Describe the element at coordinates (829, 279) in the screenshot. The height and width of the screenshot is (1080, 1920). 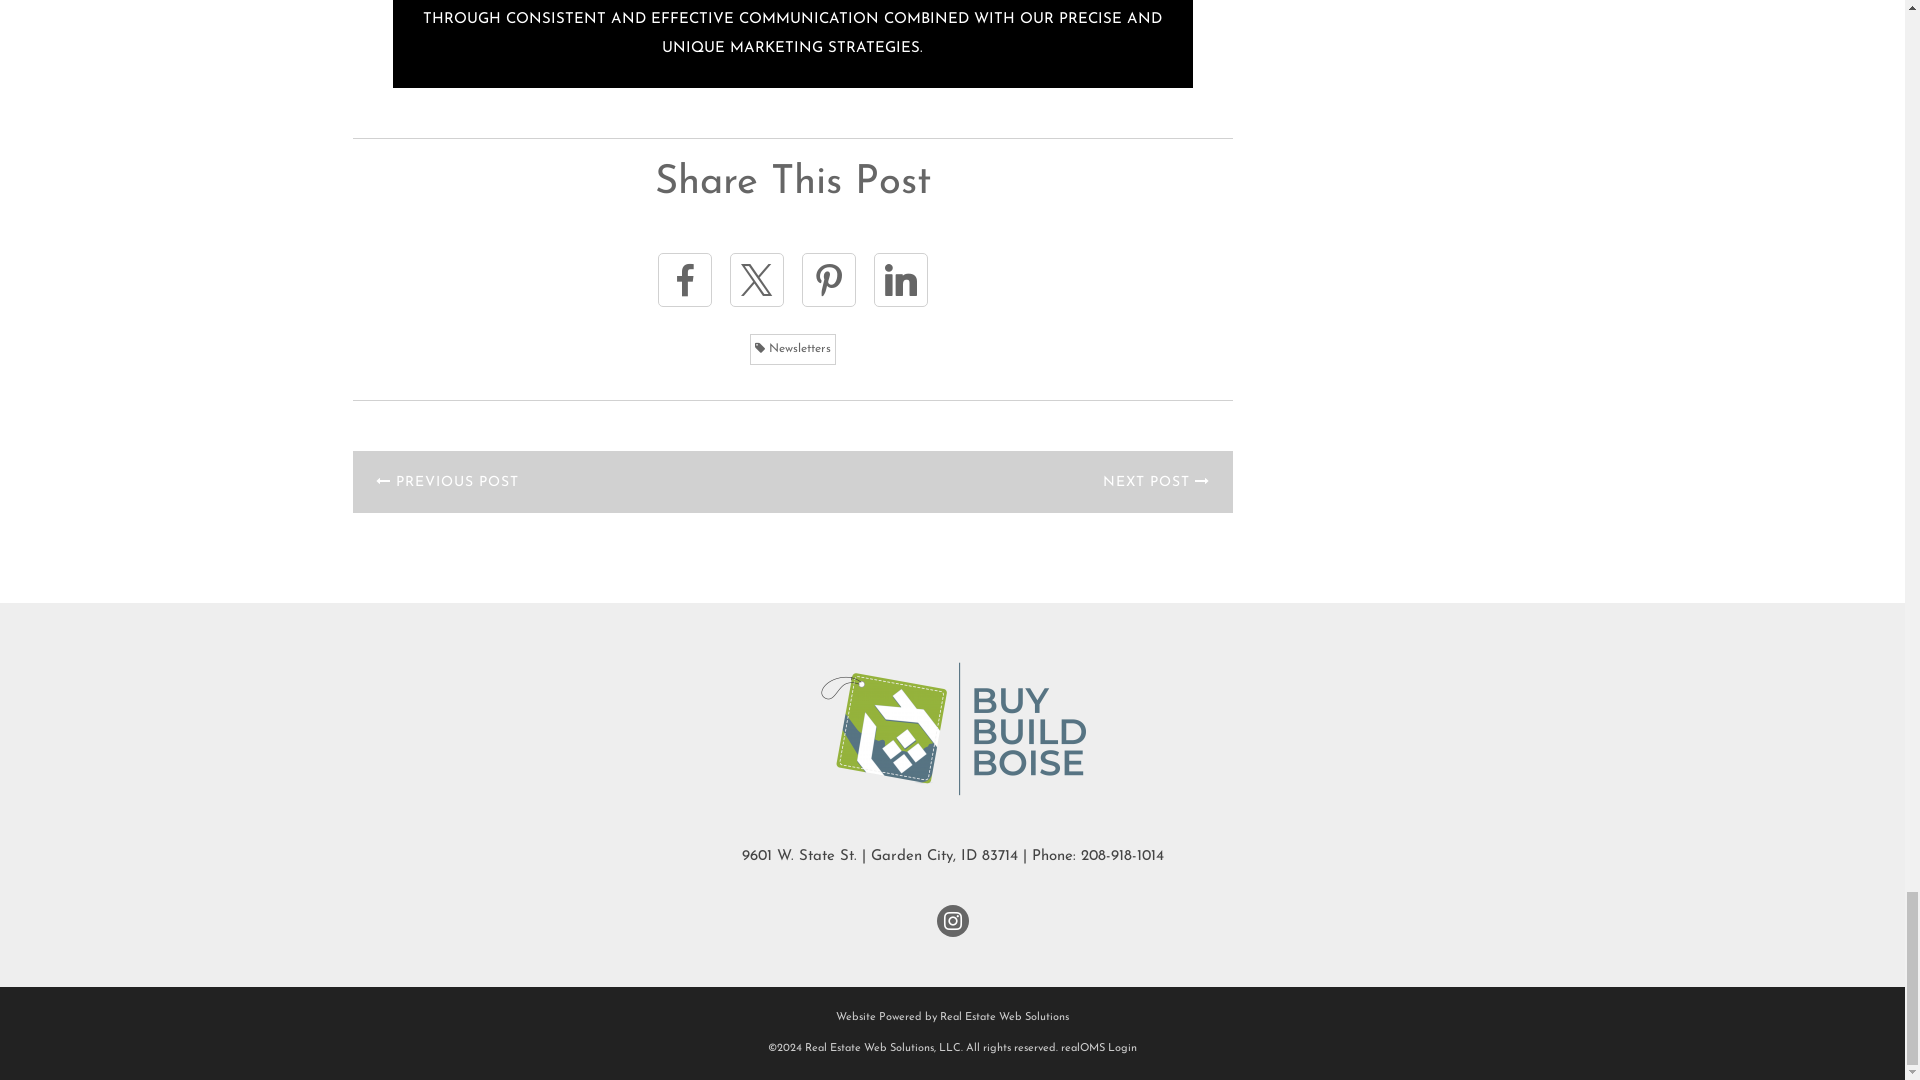
I see `Share on Pinterest` at that location.